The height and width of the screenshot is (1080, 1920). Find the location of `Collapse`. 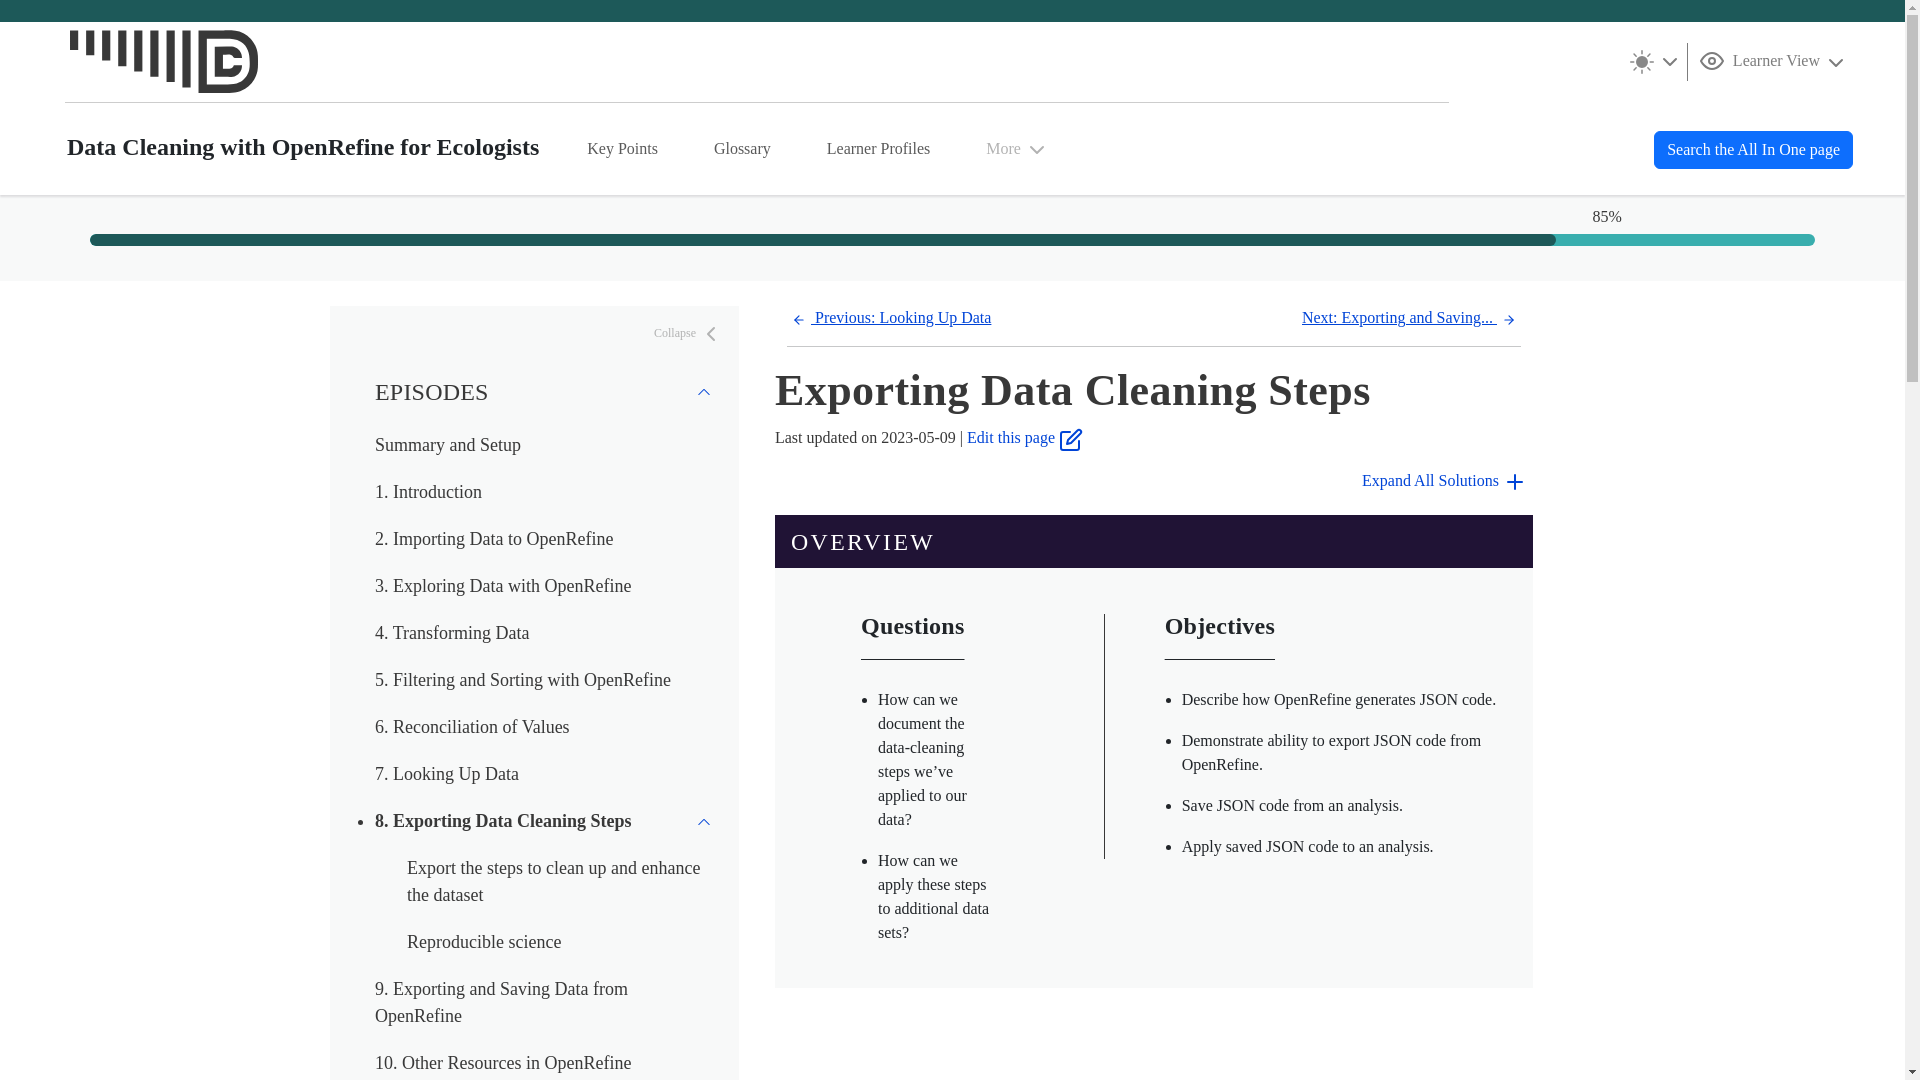

Collapse is located at coordinates (688, 333).